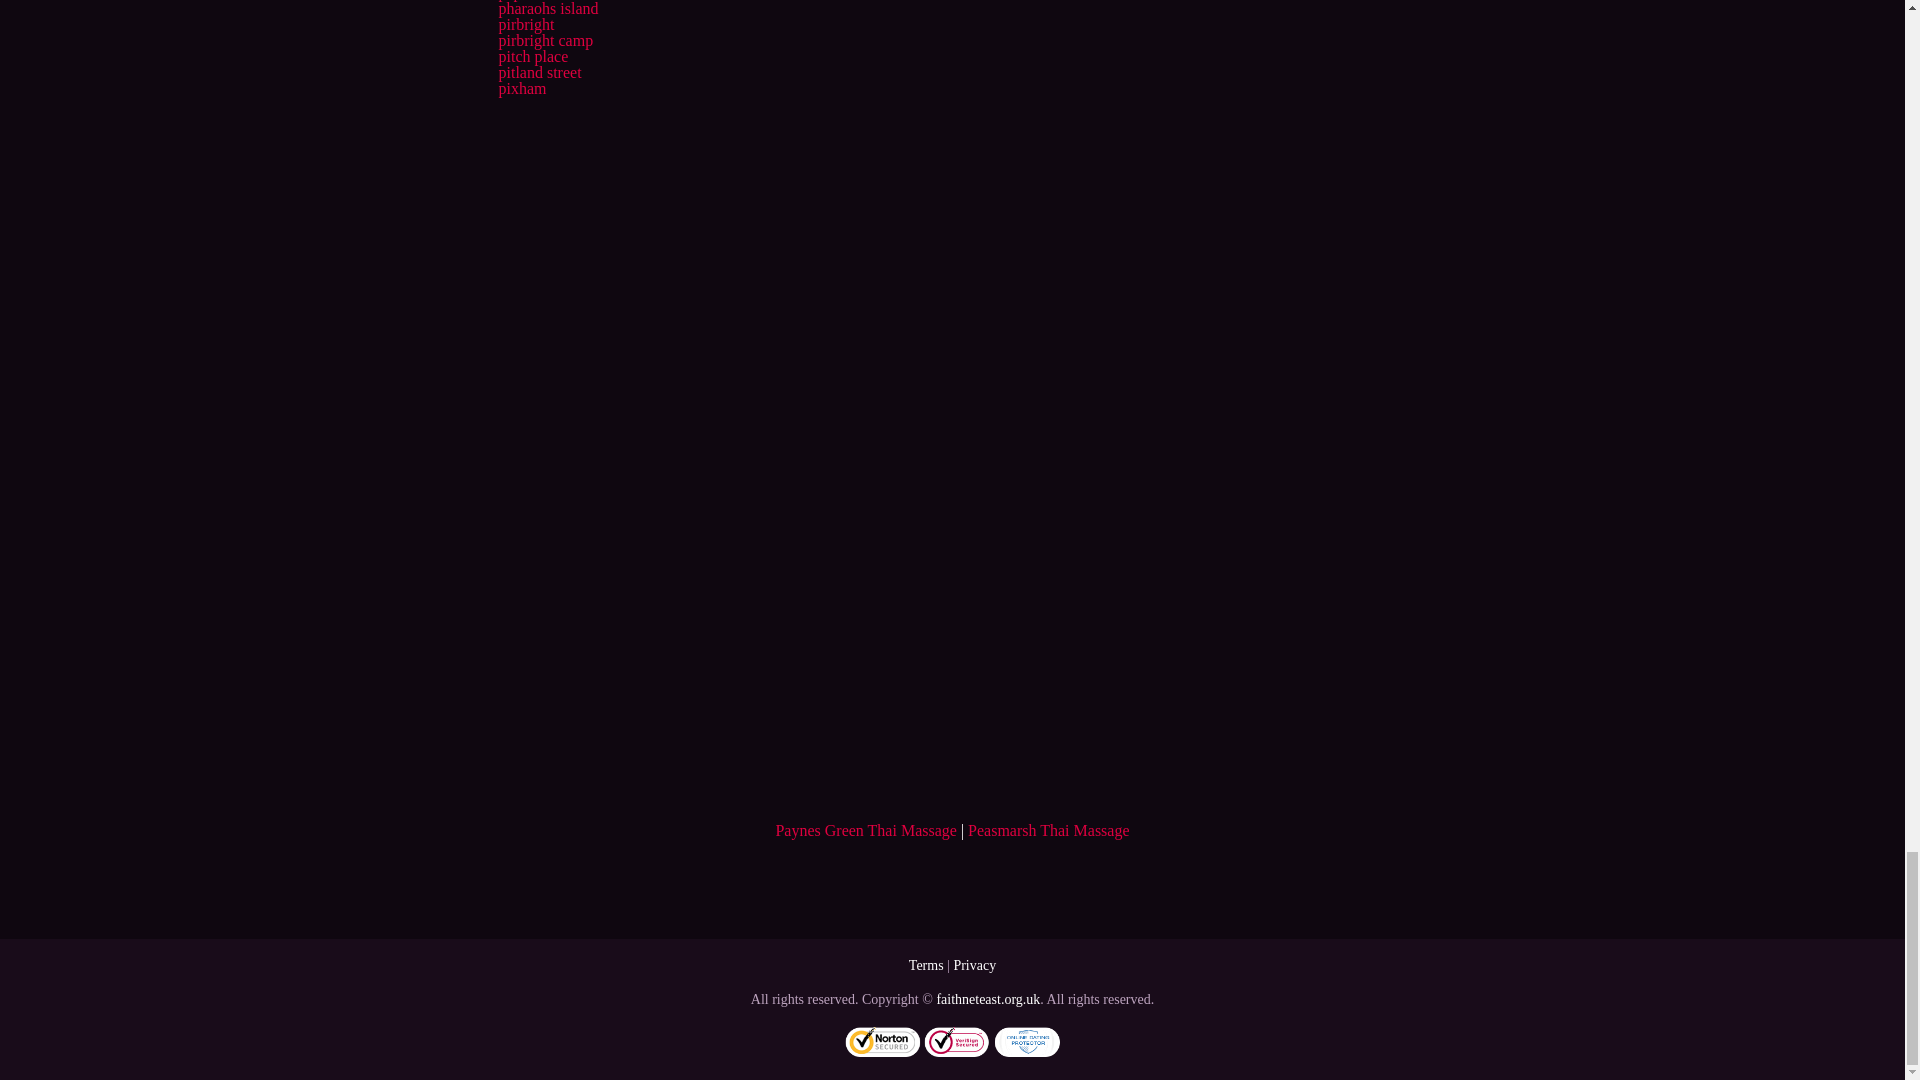  What do you see at coordinates (521, 88) in the screenshot?
I see `pixham` at bounding box center [521, 88].